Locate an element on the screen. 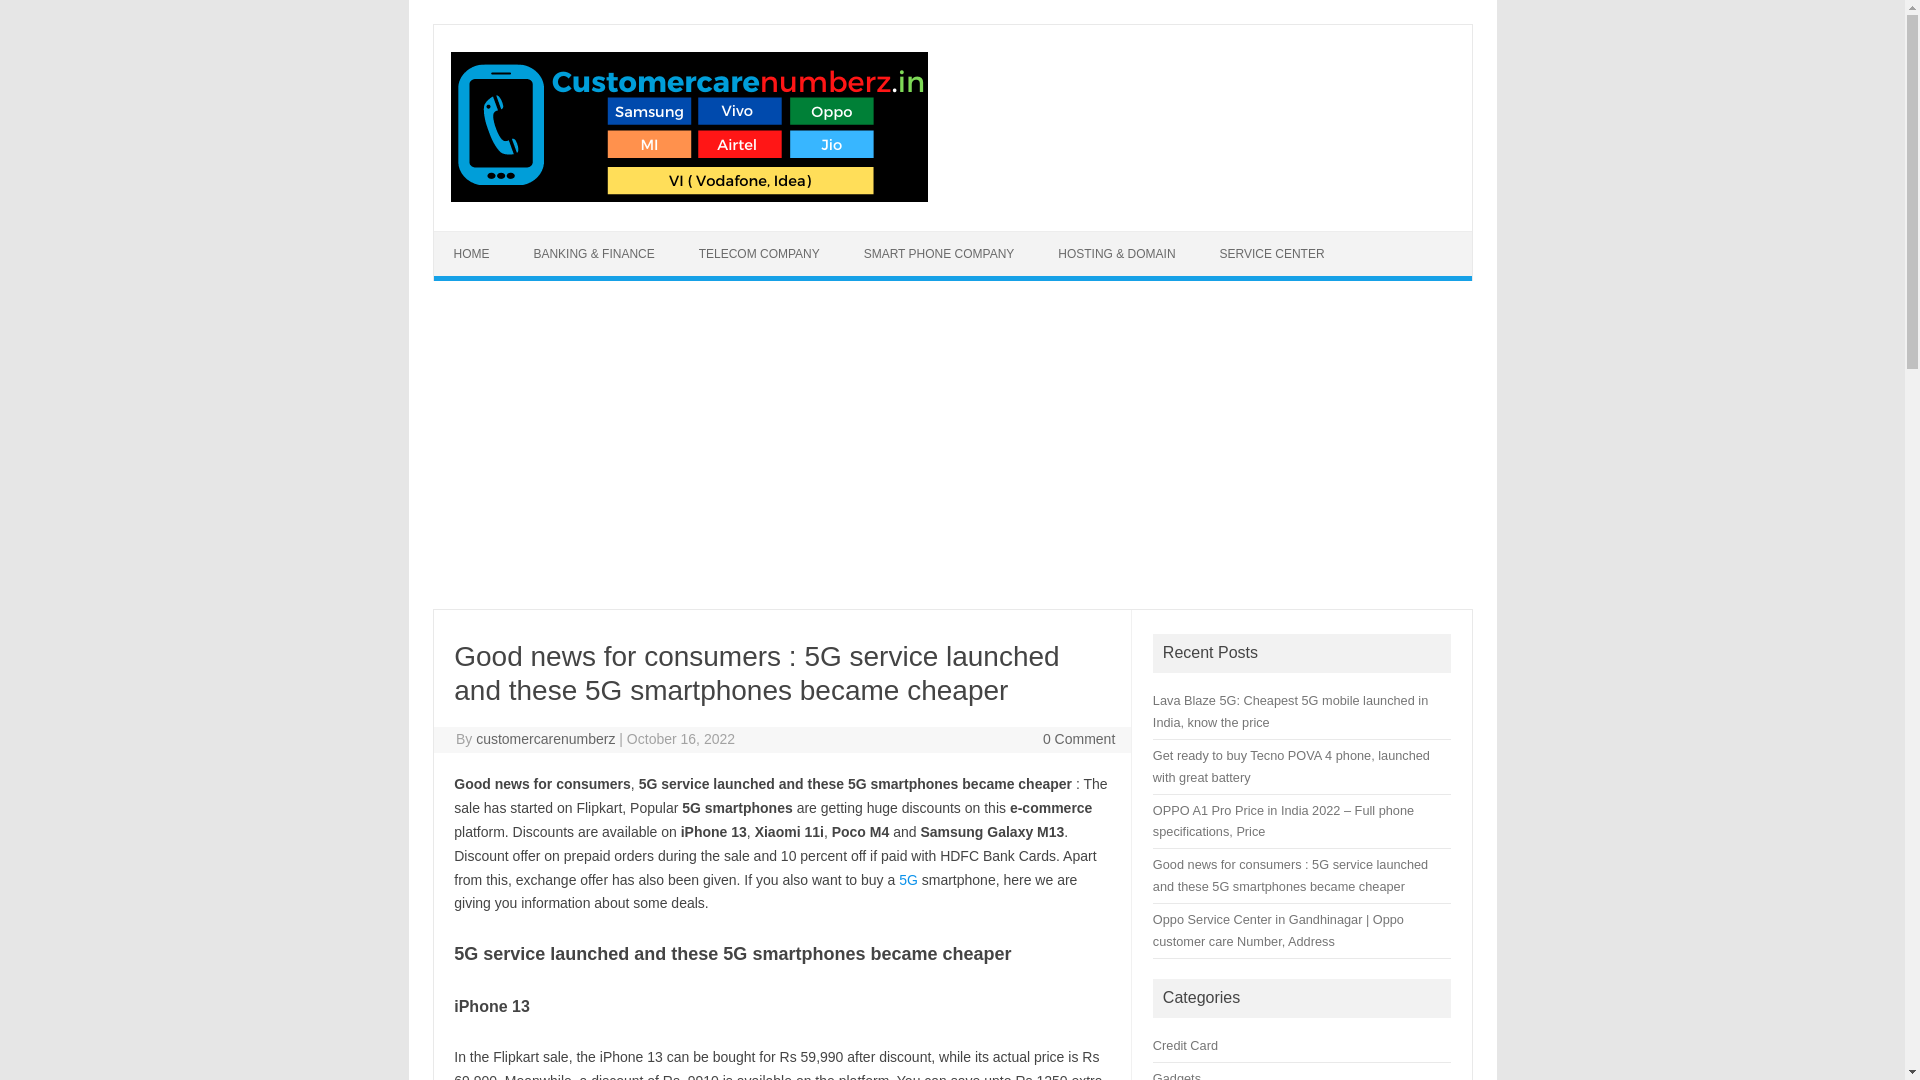 This screenshot has height=1080, width=1920. TELECOM COMPANY is located at coordinates (760, 254).